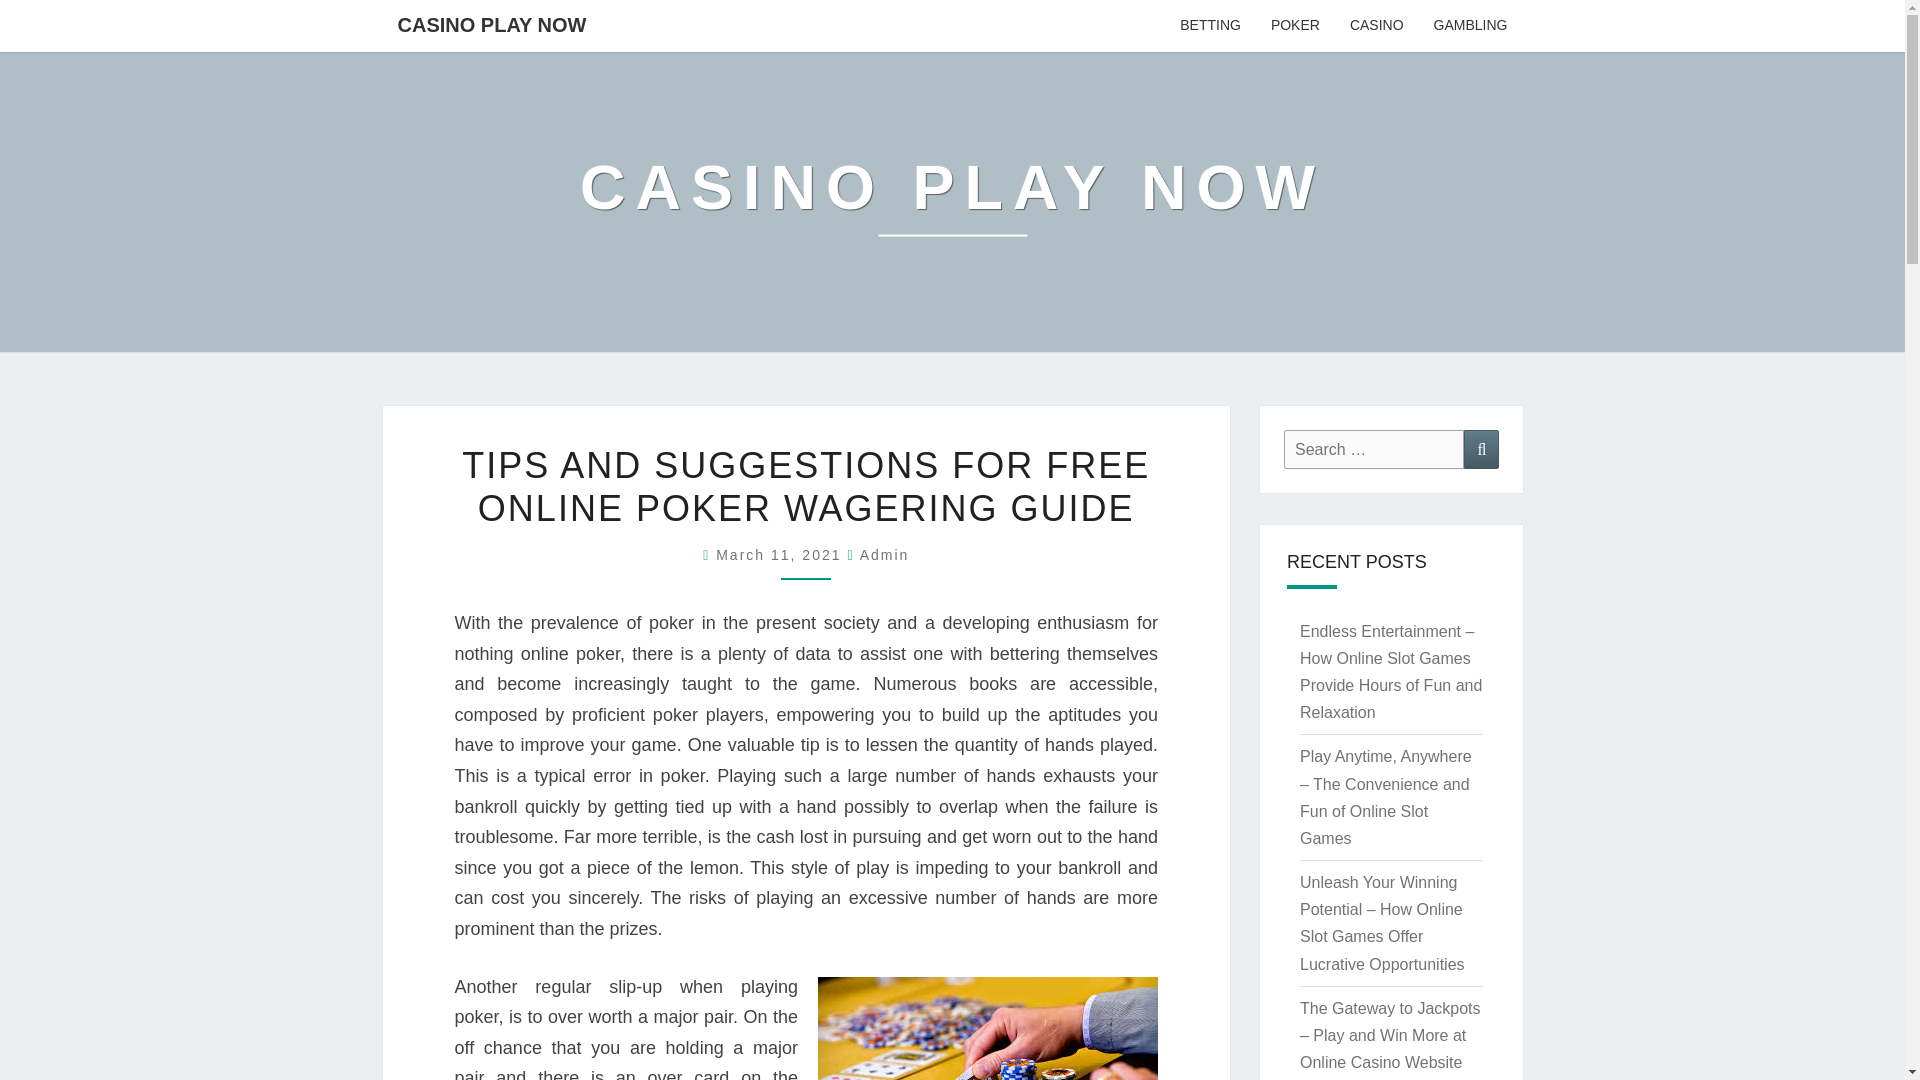  I want to click on March 11, 2021, so click(781, 554).